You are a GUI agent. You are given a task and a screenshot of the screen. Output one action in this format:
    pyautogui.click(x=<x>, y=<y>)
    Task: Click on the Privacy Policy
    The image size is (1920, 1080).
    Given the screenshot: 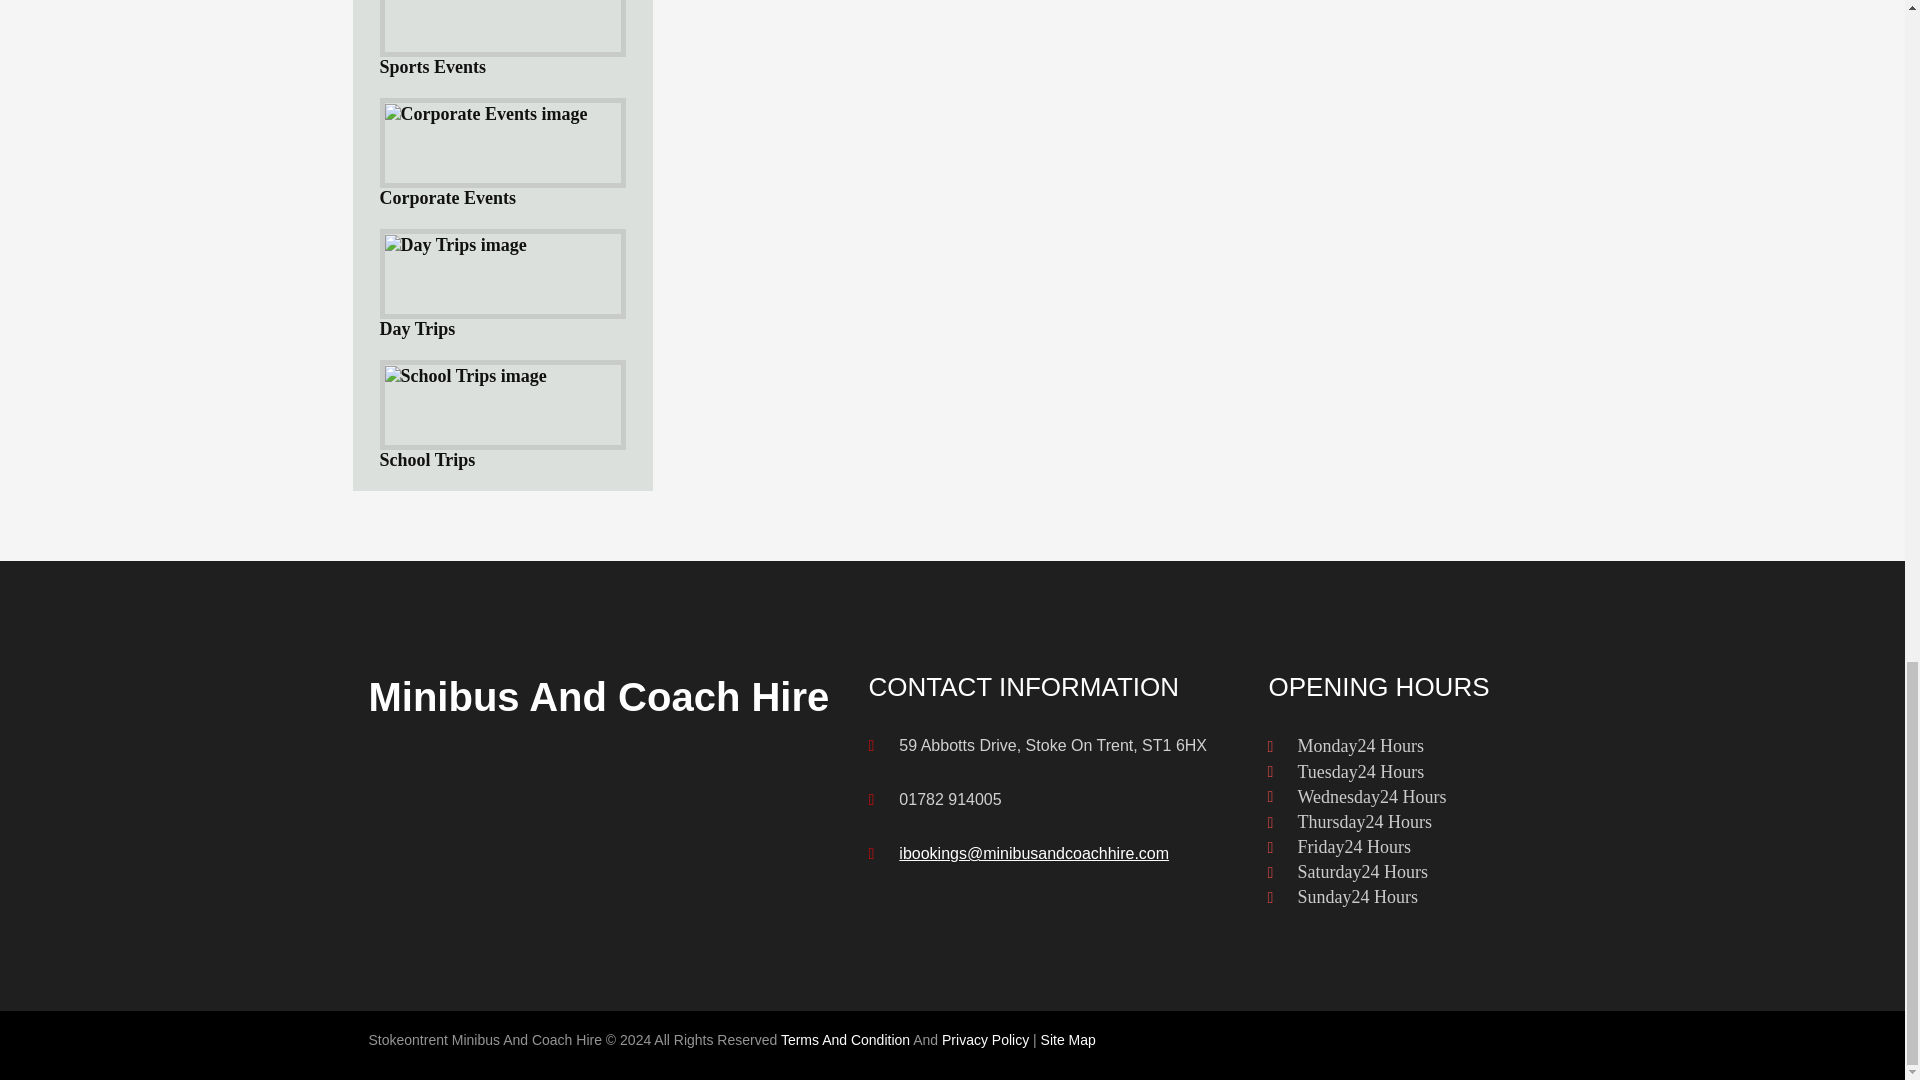 What is the action you would take?
    pyautogui.click(x=986, y=1040)
    